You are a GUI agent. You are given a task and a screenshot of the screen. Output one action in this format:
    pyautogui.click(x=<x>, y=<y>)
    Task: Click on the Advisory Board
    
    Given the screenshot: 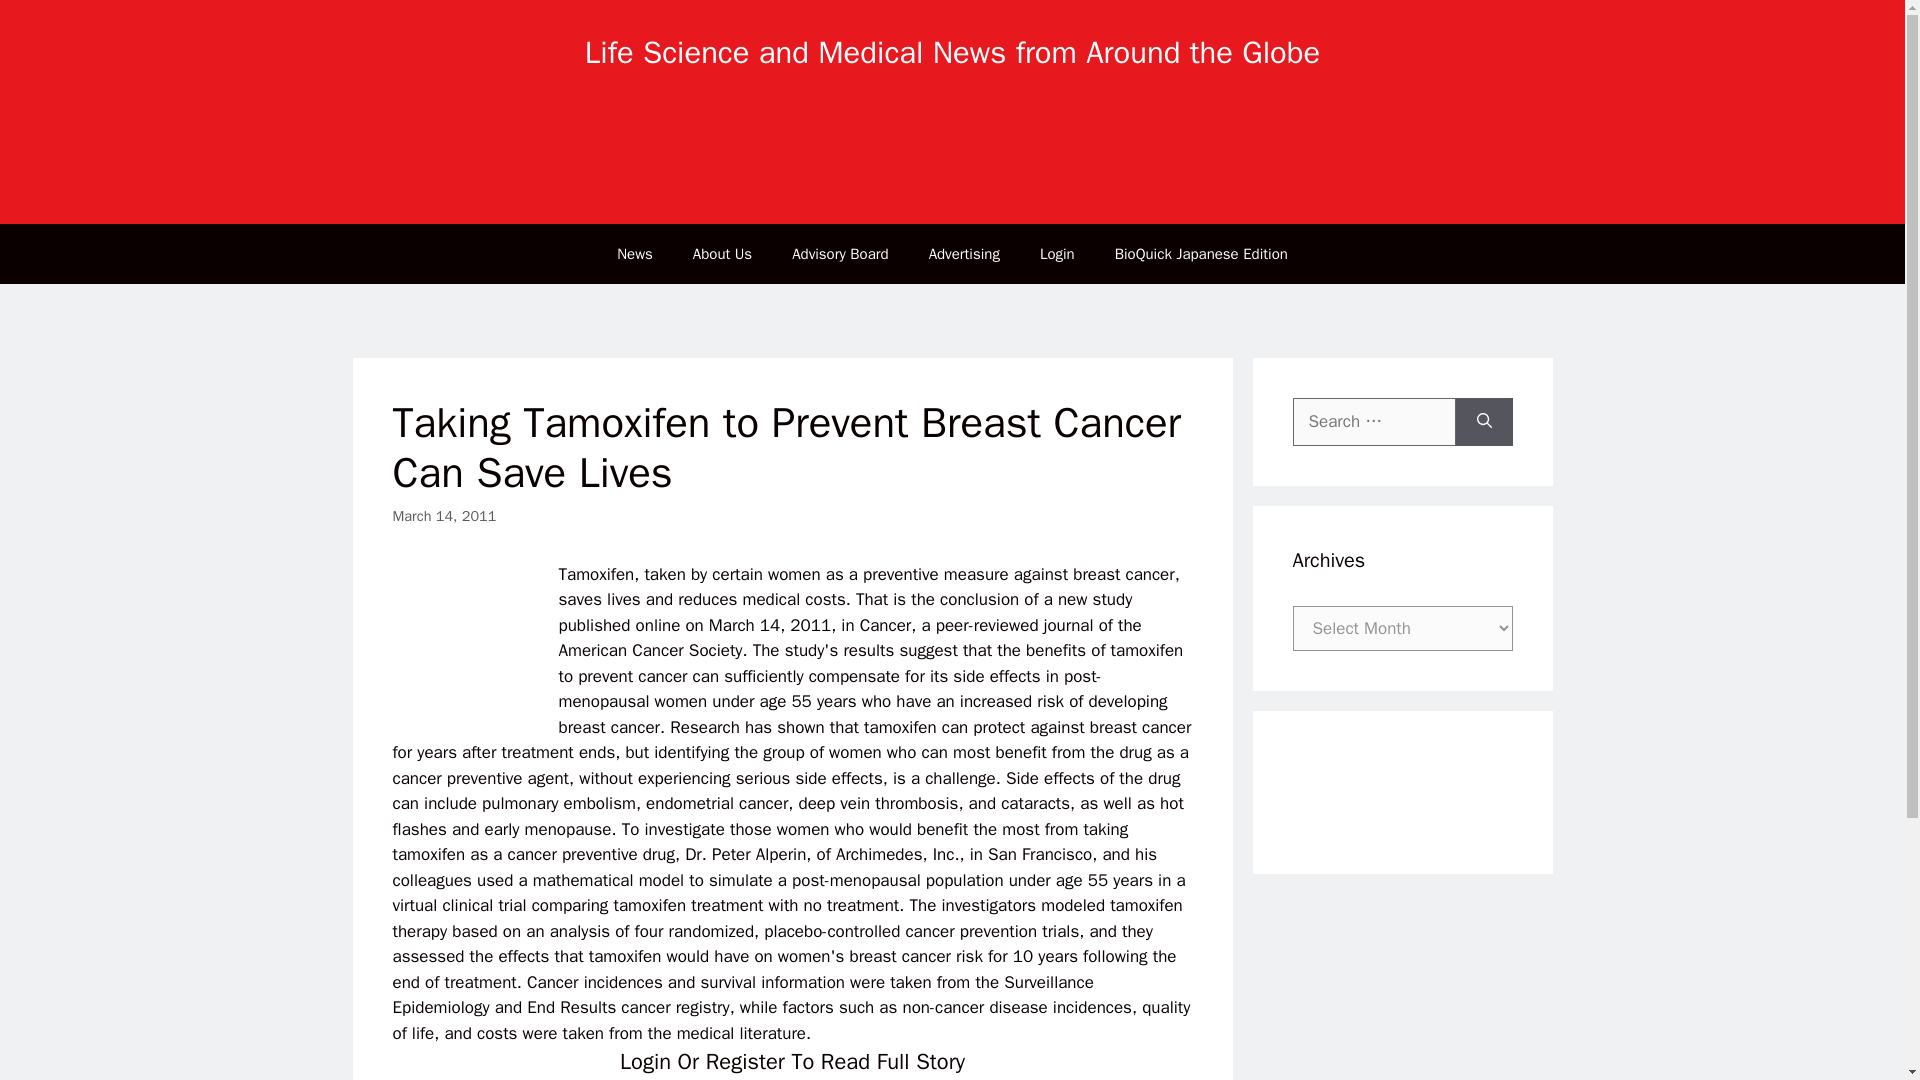 What is the action you would take?
    pyautogui.click(x=840, y=254)
    